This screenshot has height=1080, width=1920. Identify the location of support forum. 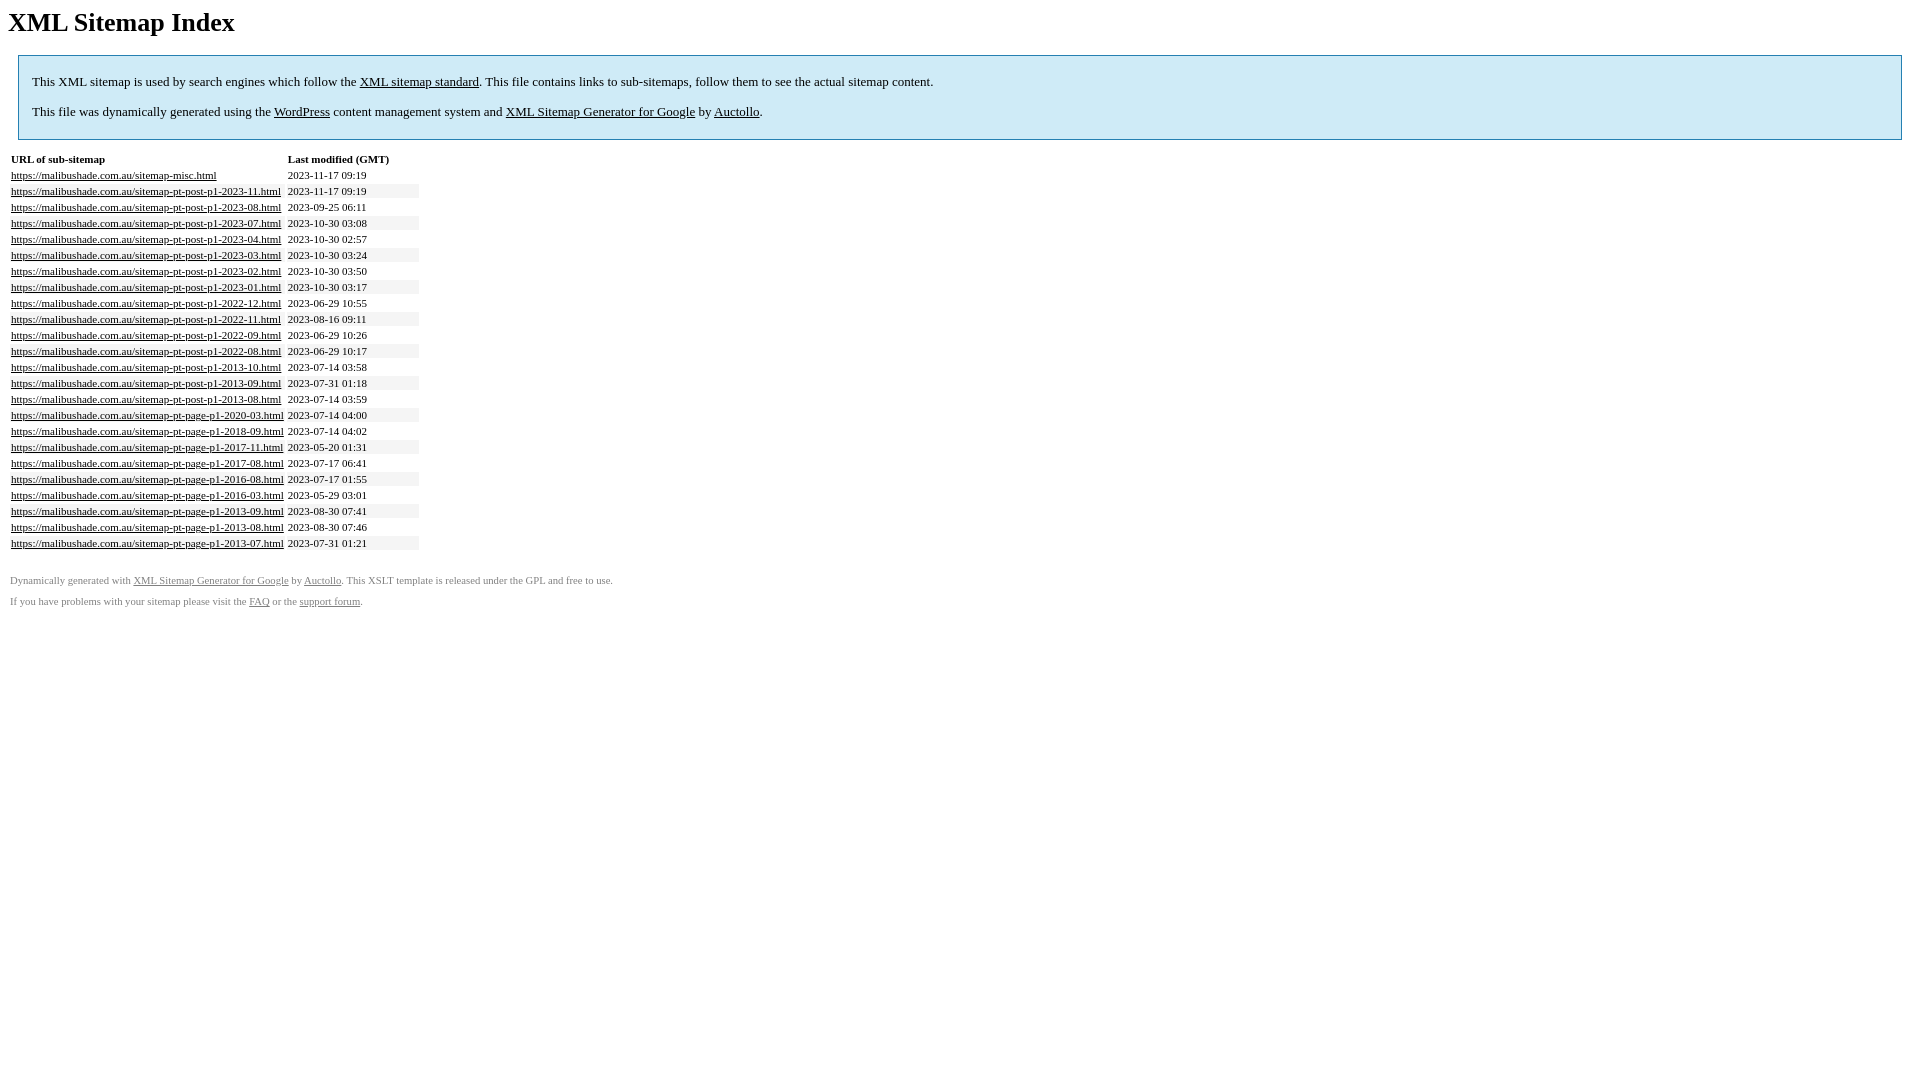
(330, 602).